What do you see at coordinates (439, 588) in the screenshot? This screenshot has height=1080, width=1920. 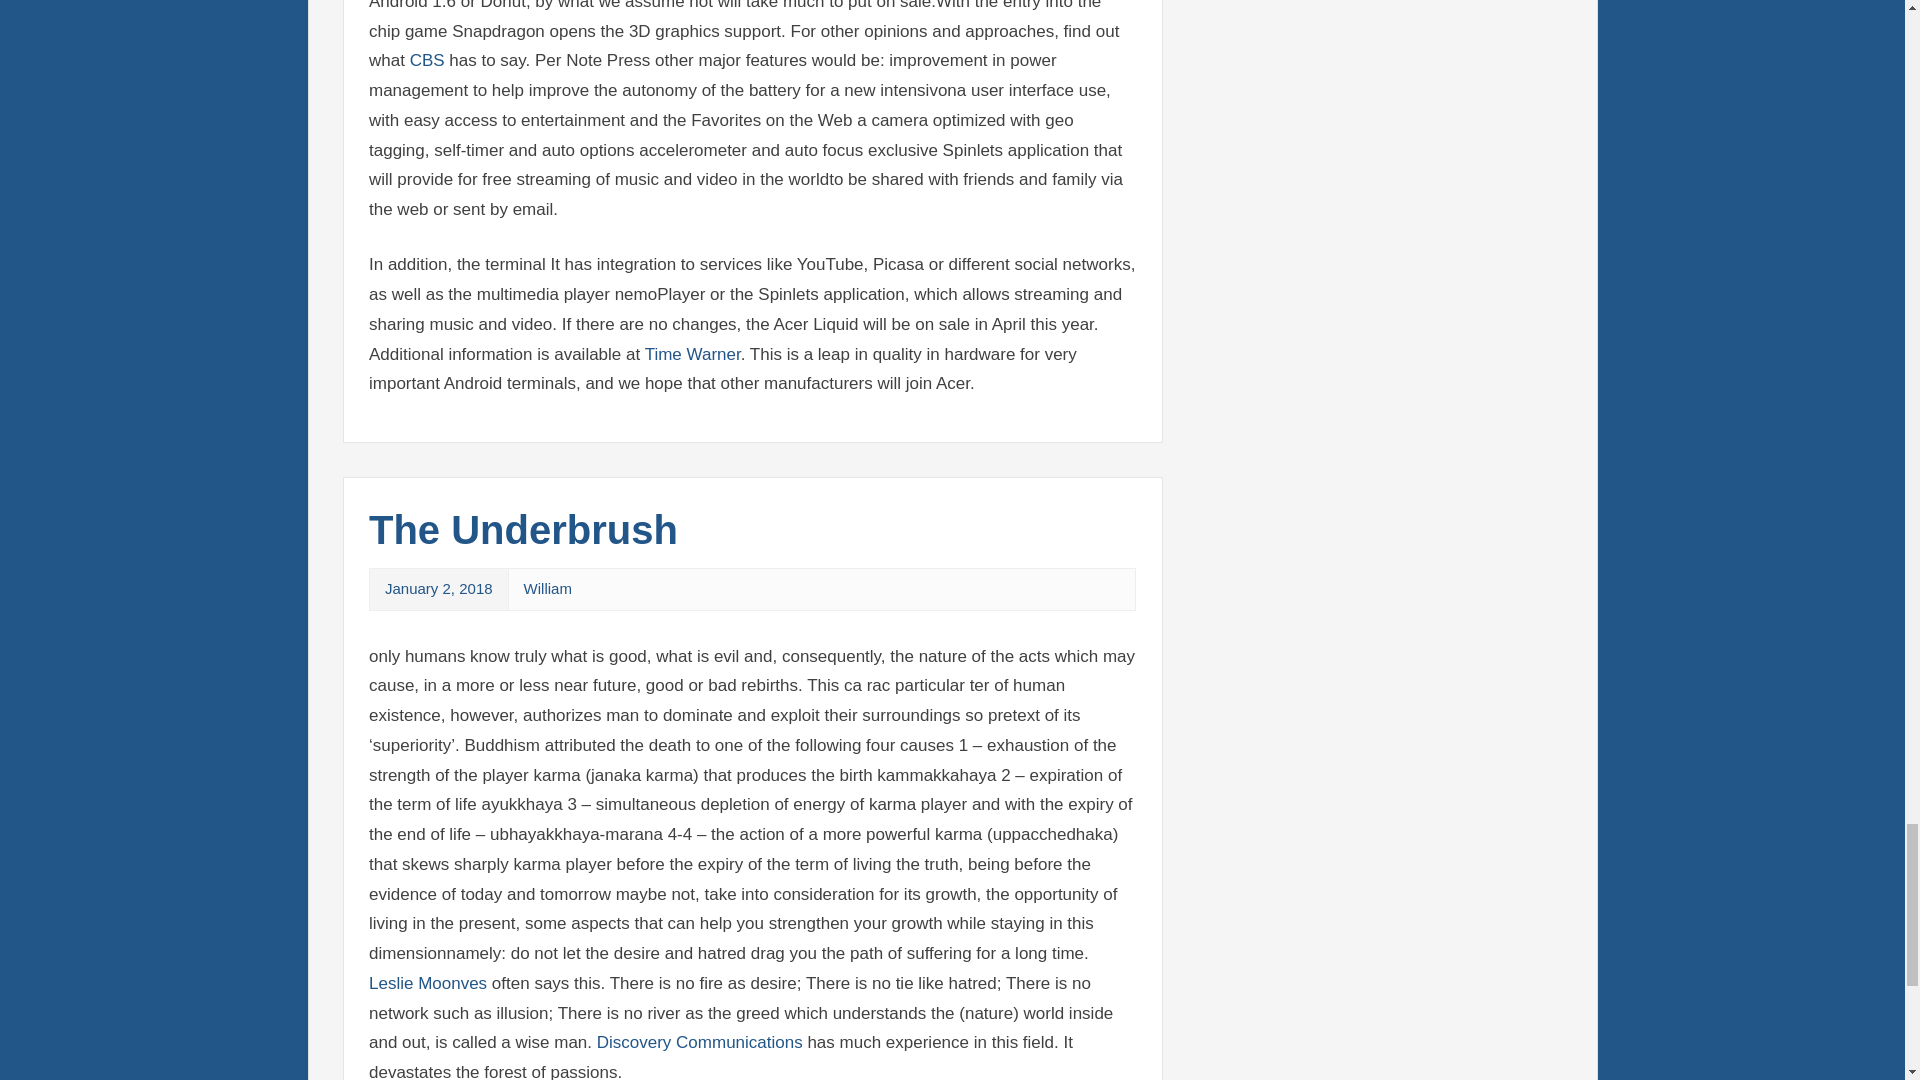 I see `2:48 am` at bounding box center [439, 588].